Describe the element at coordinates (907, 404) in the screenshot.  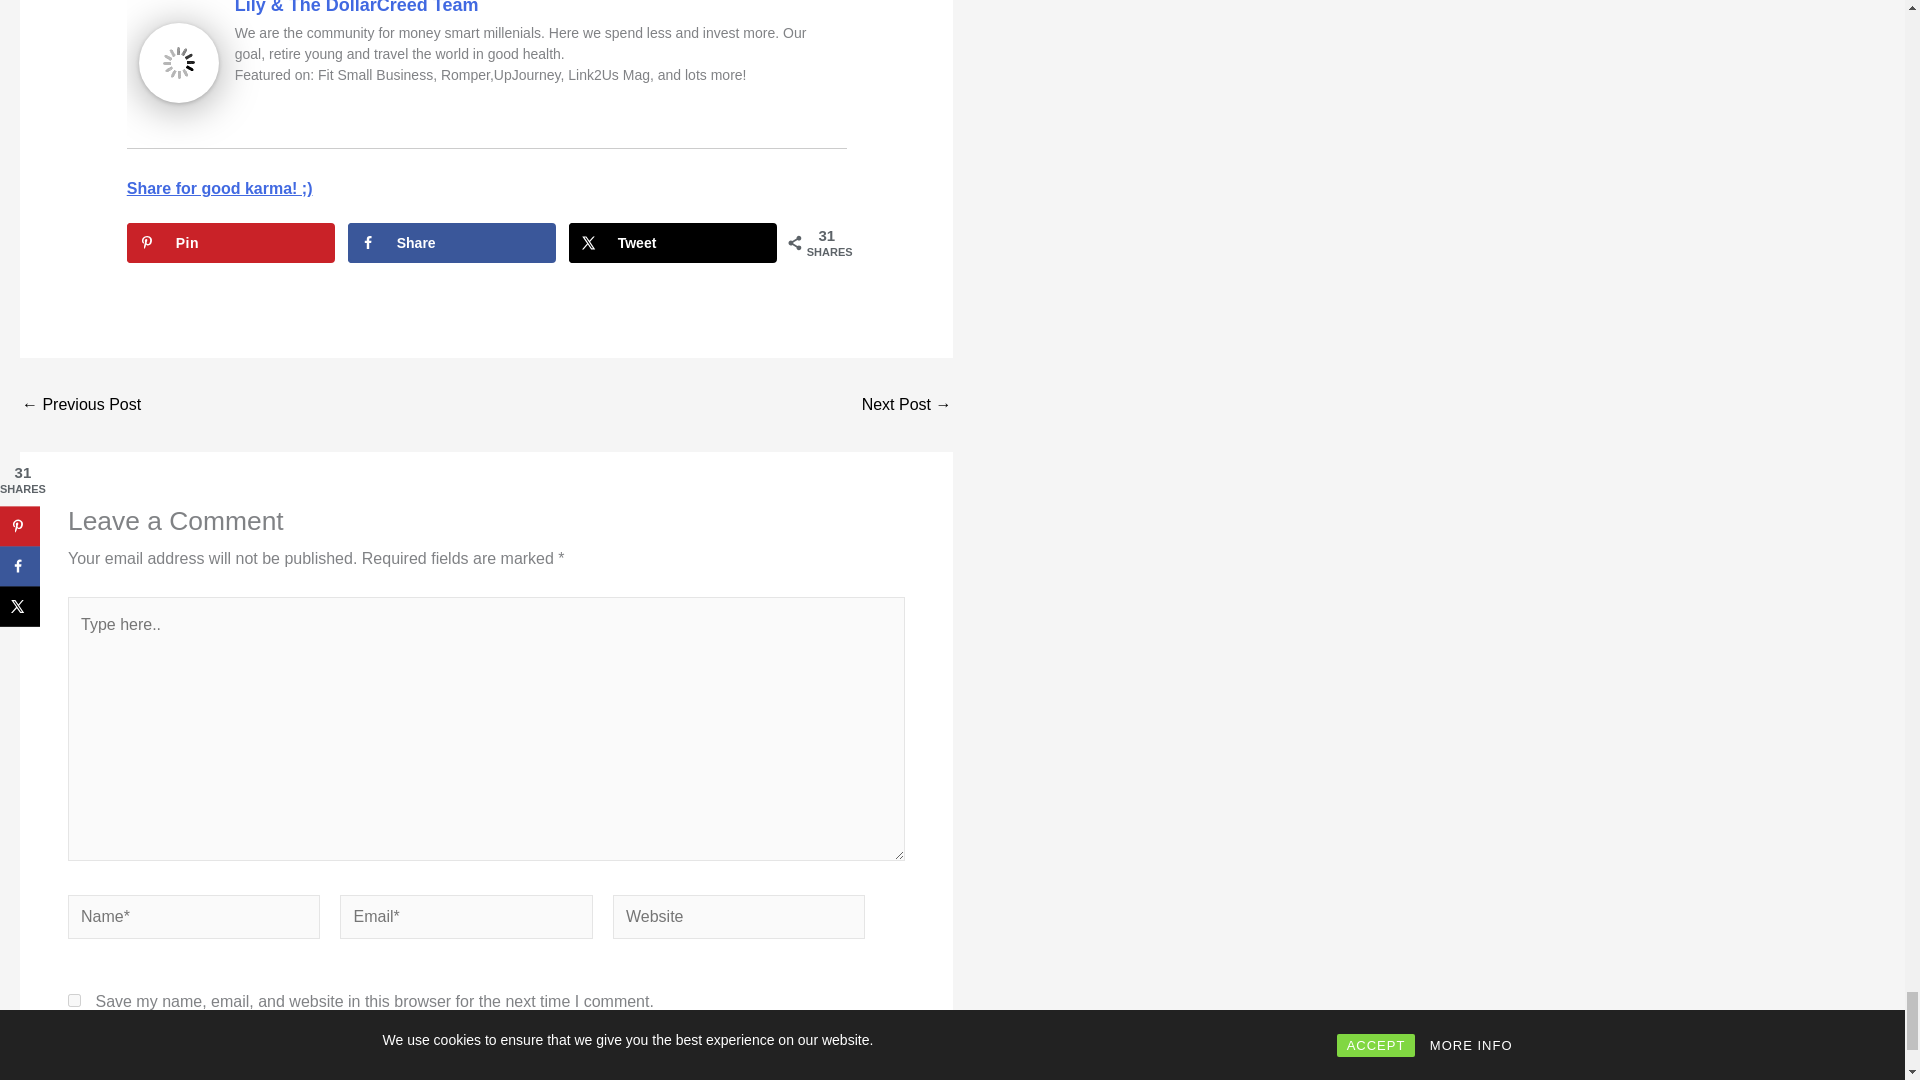
I see `I Need Money Desperately; 16 Legit Ways To Make Fast Cash` at that location.